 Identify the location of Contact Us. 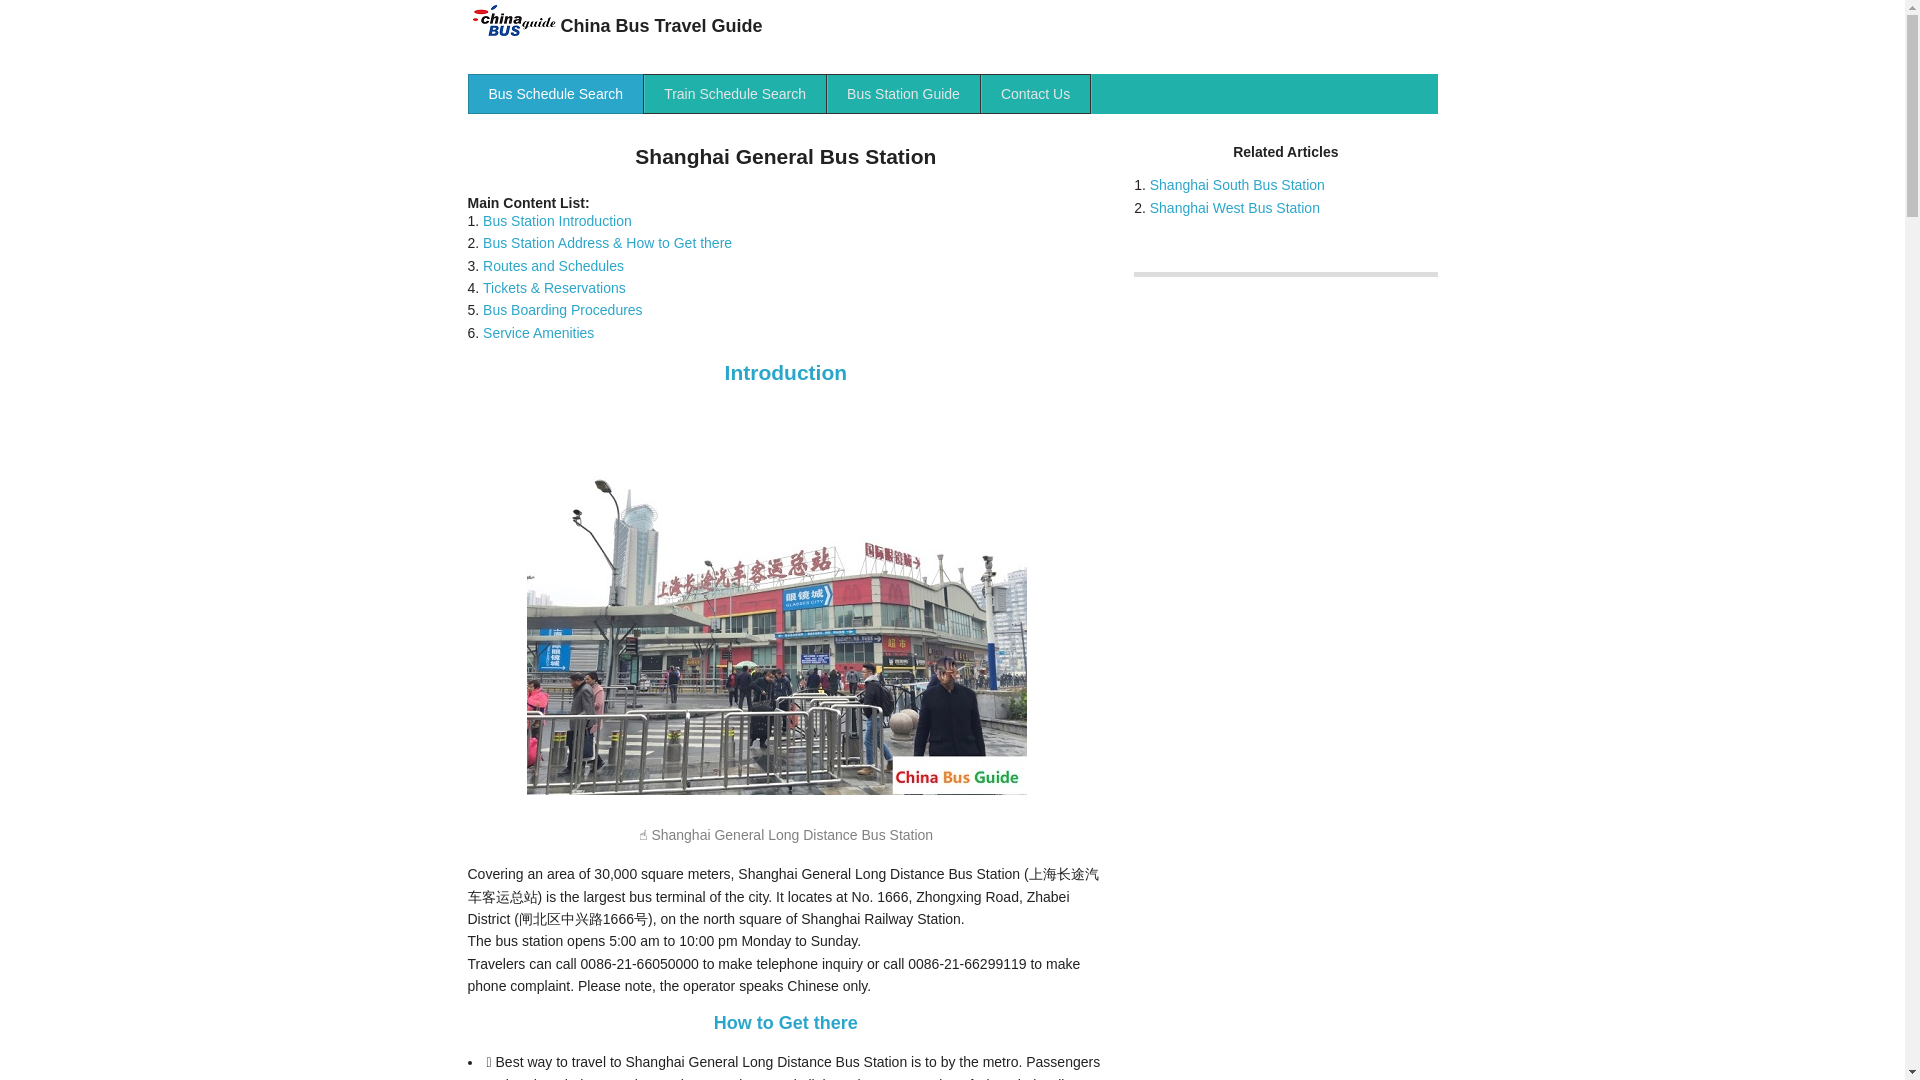
(1036, 94).